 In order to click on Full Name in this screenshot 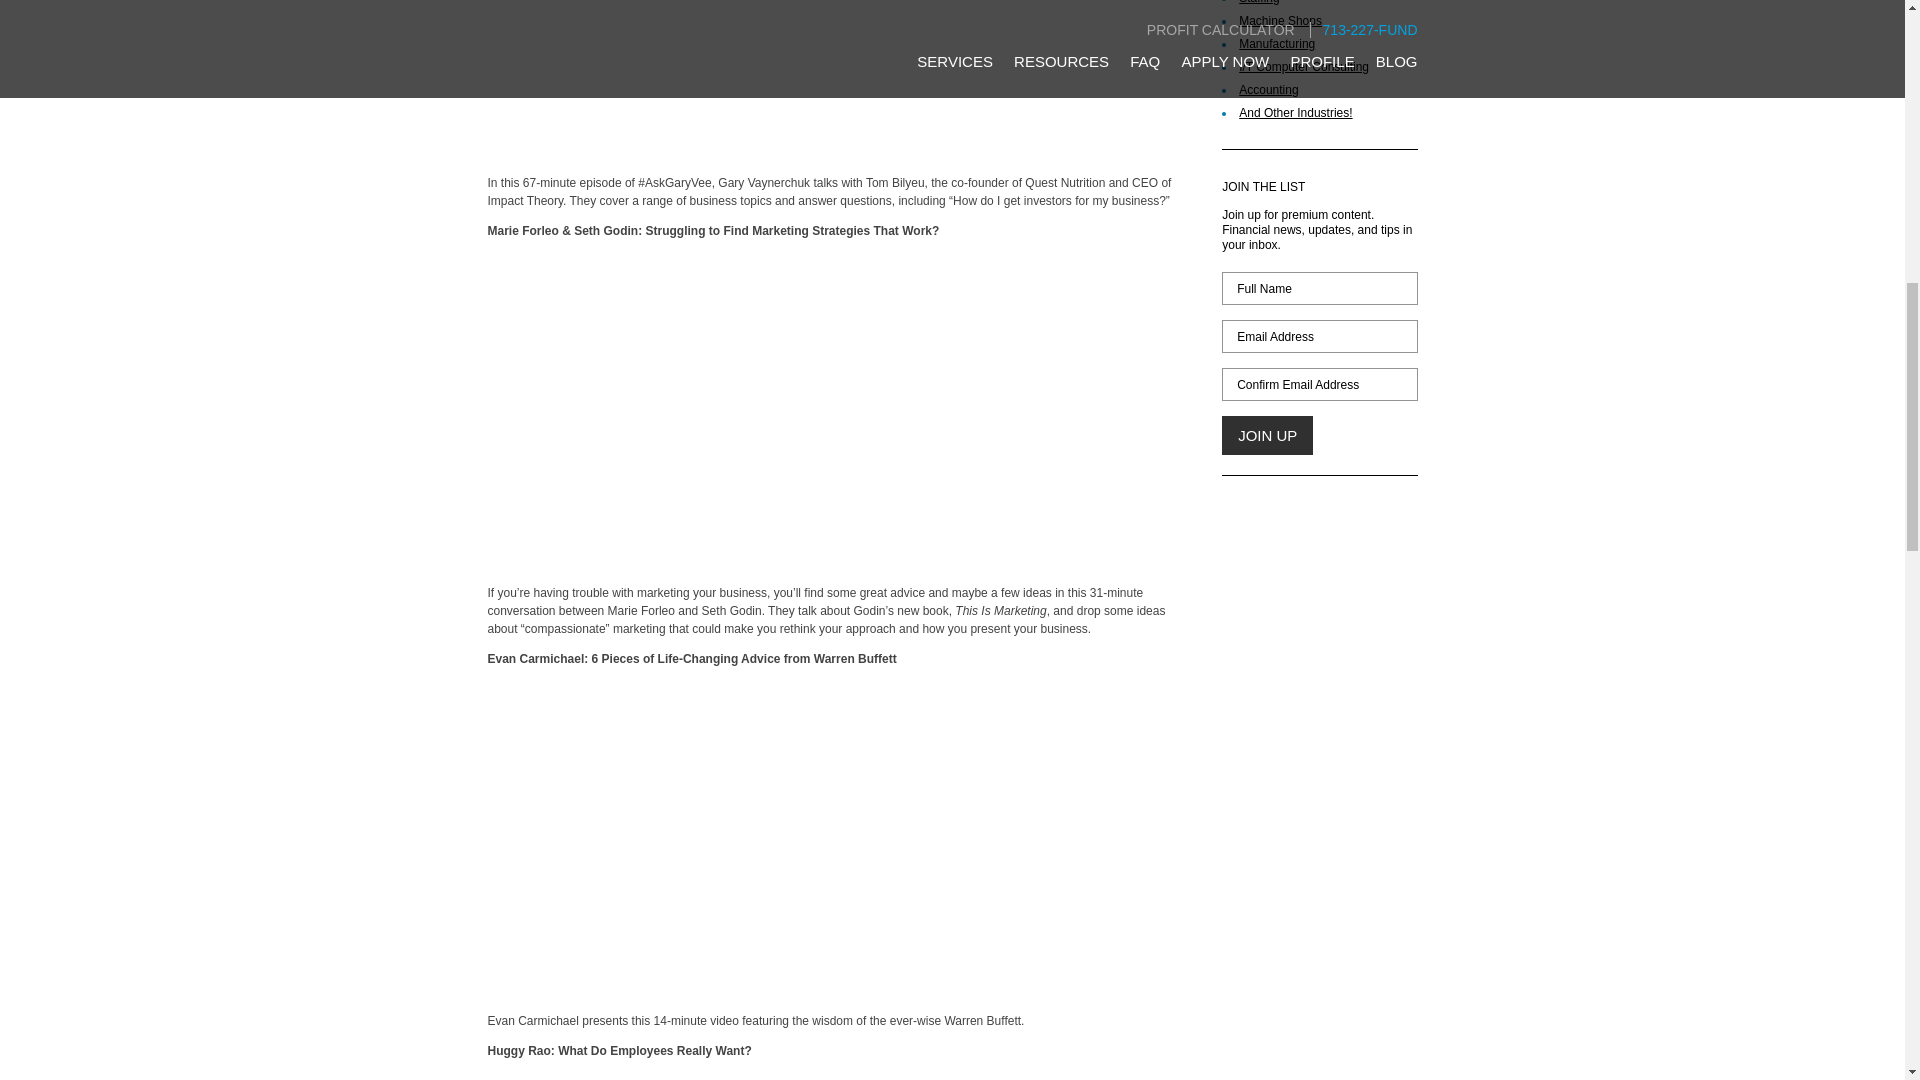, I will do `click(1318, 288)`.